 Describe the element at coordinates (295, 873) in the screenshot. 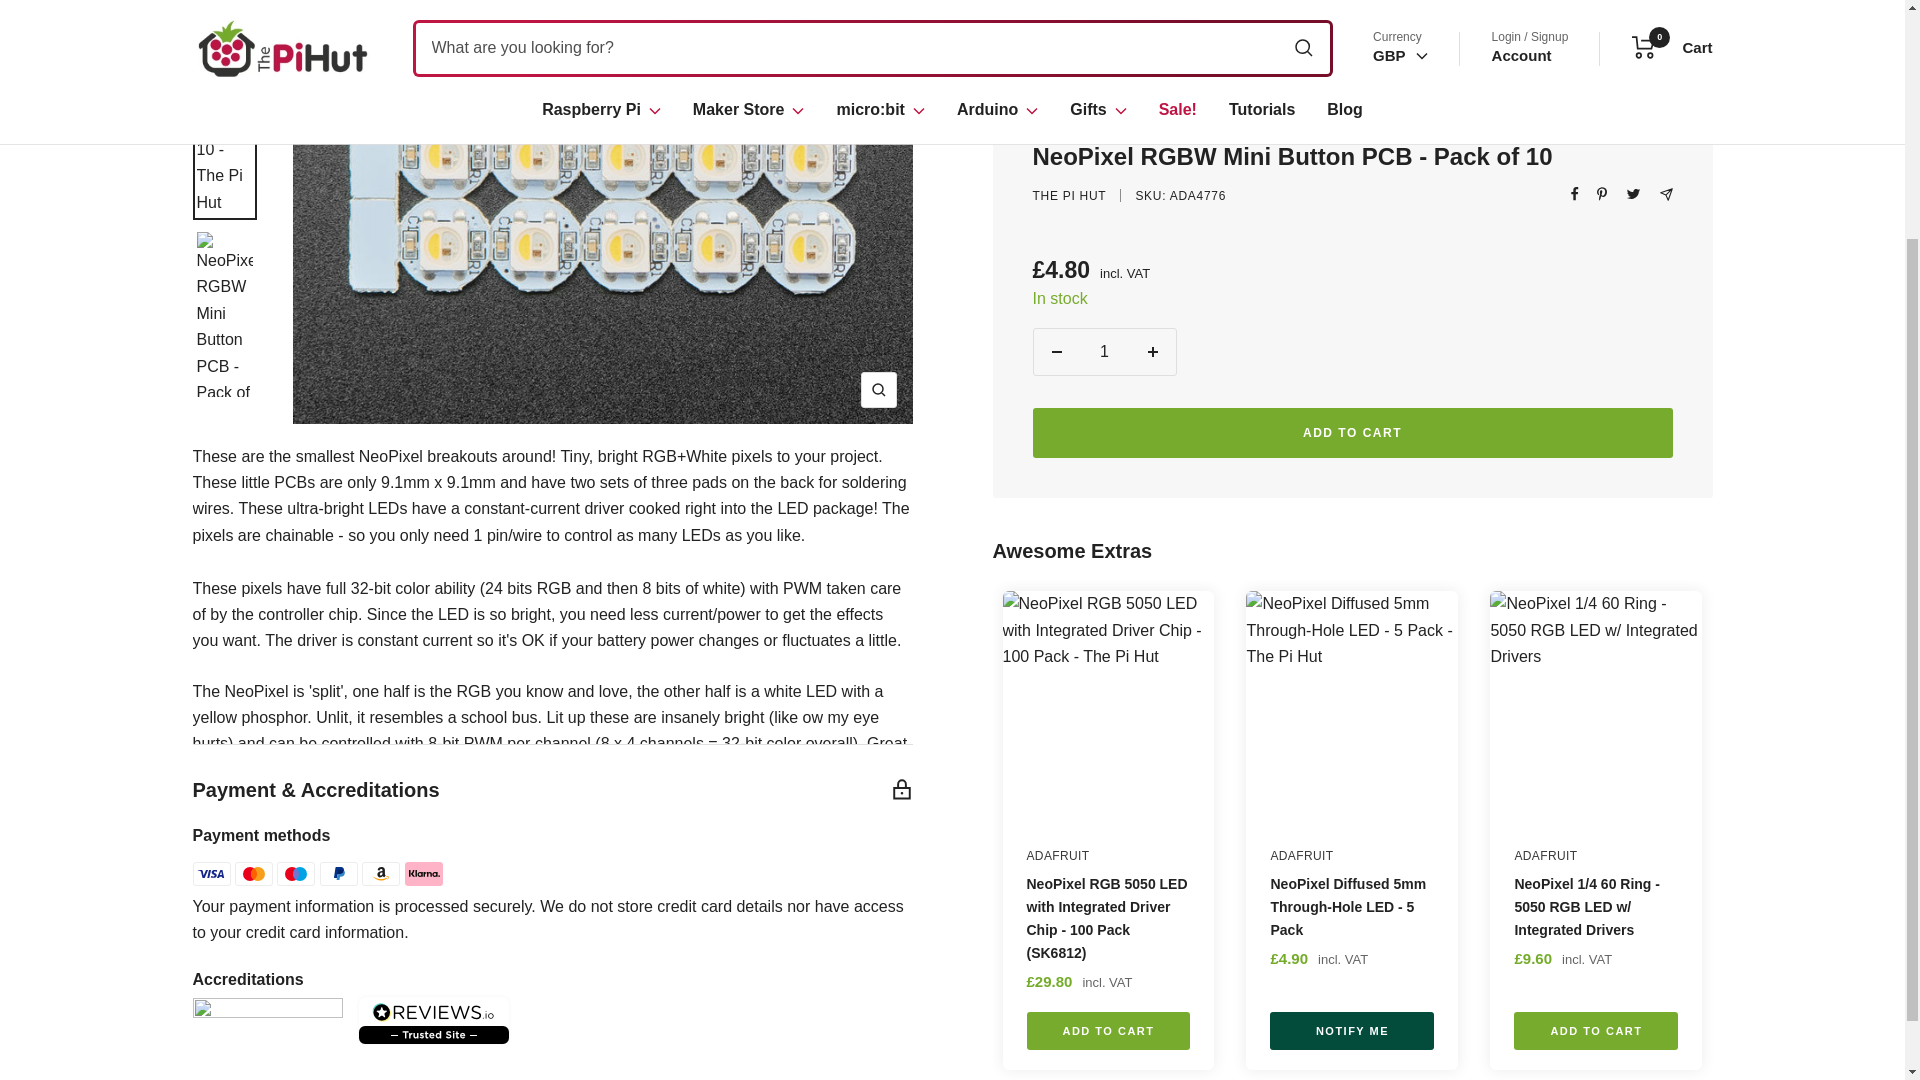

I see `Maestro` at that location.